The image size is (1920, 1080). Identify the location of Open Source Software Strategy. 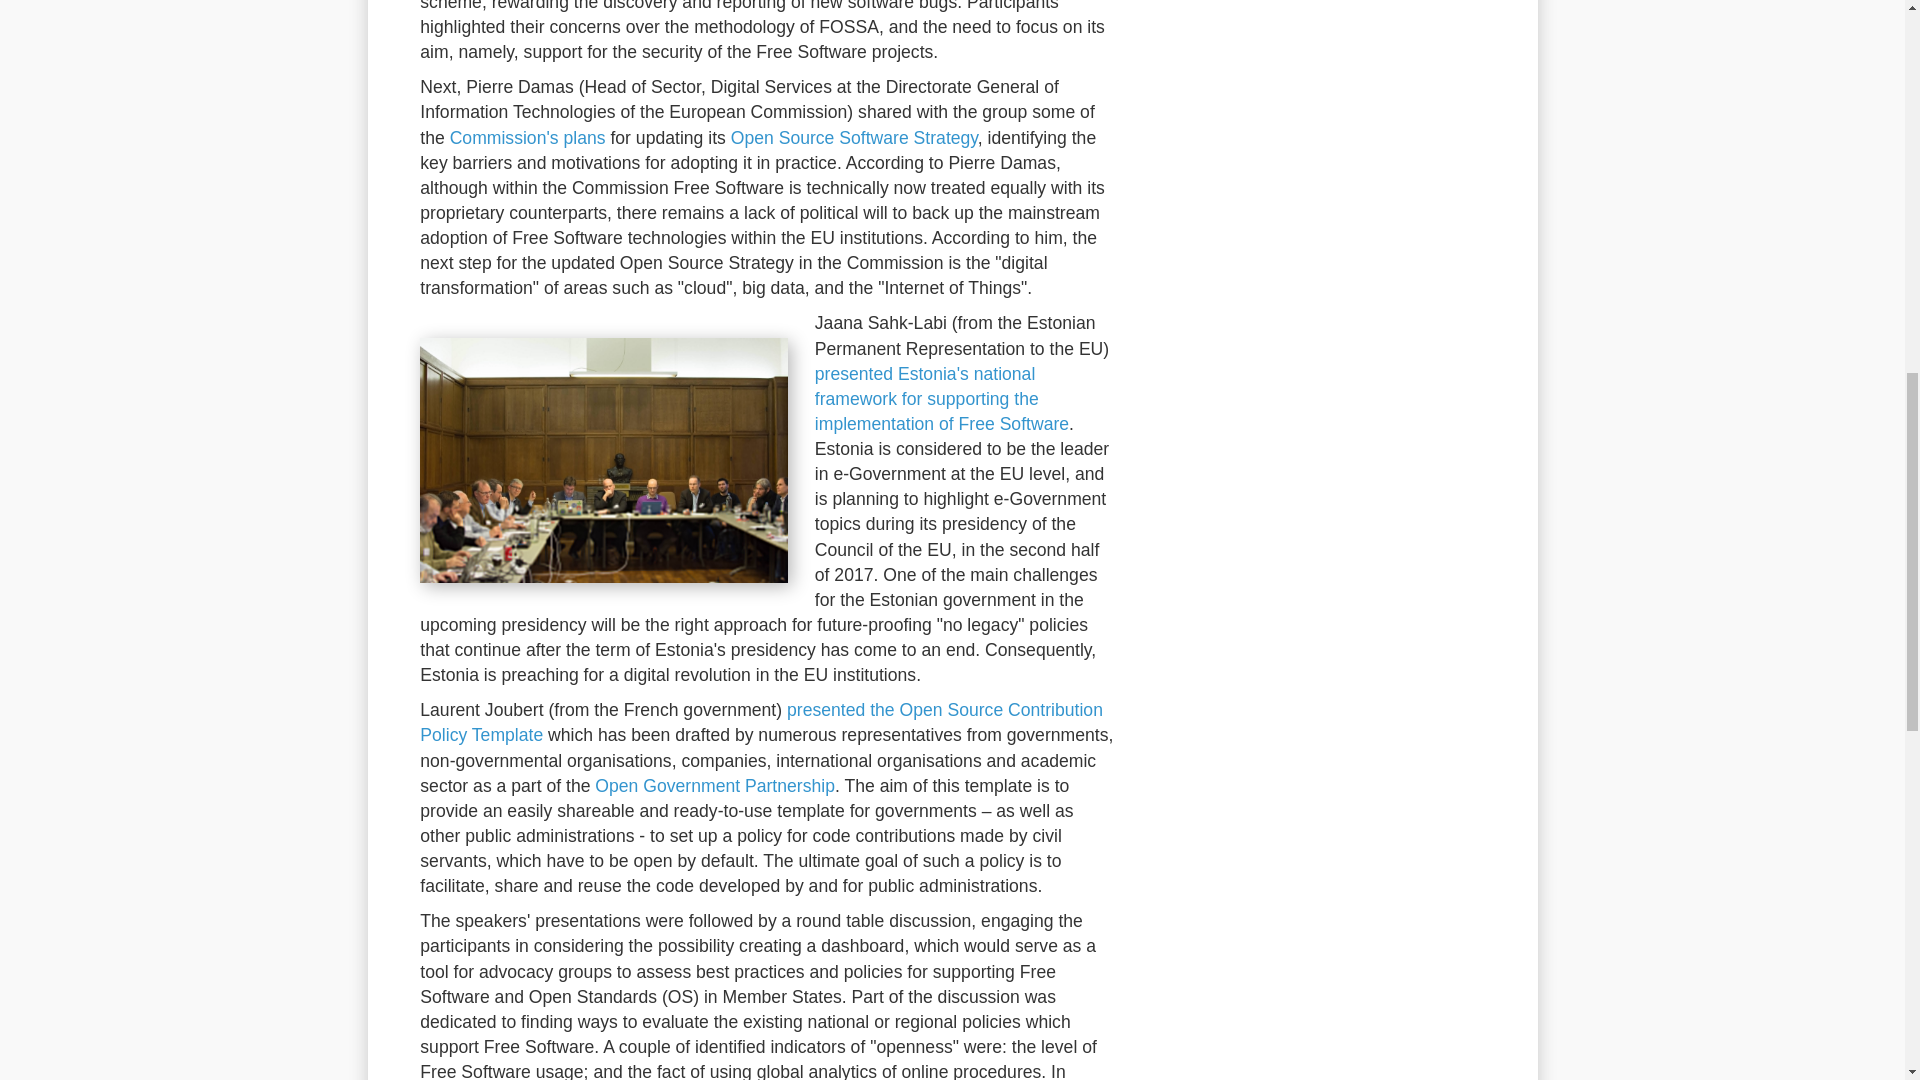
(854, 138).